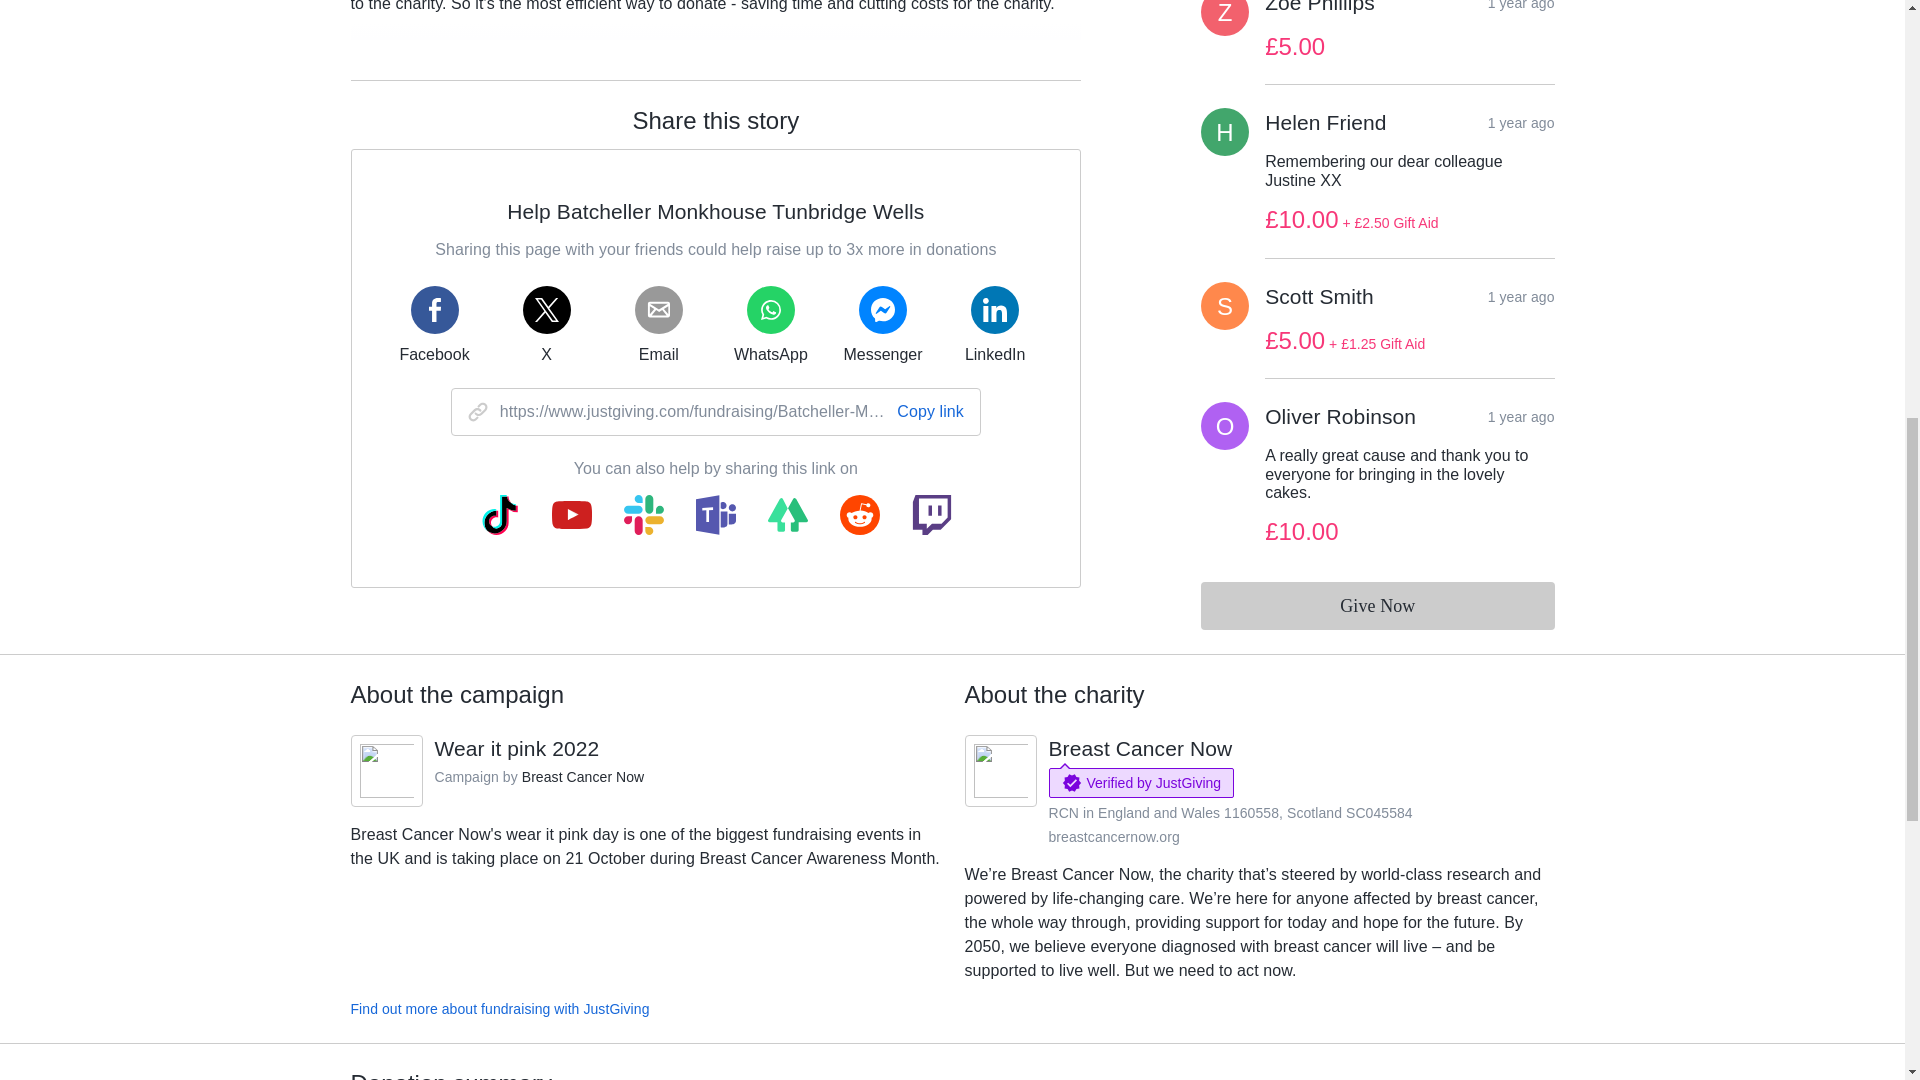 Image resolution: width=1920 pixels, height=1080 pixels. Describe the element at coordinates (658, 324) in the screenshot. I see `Email` at that location.